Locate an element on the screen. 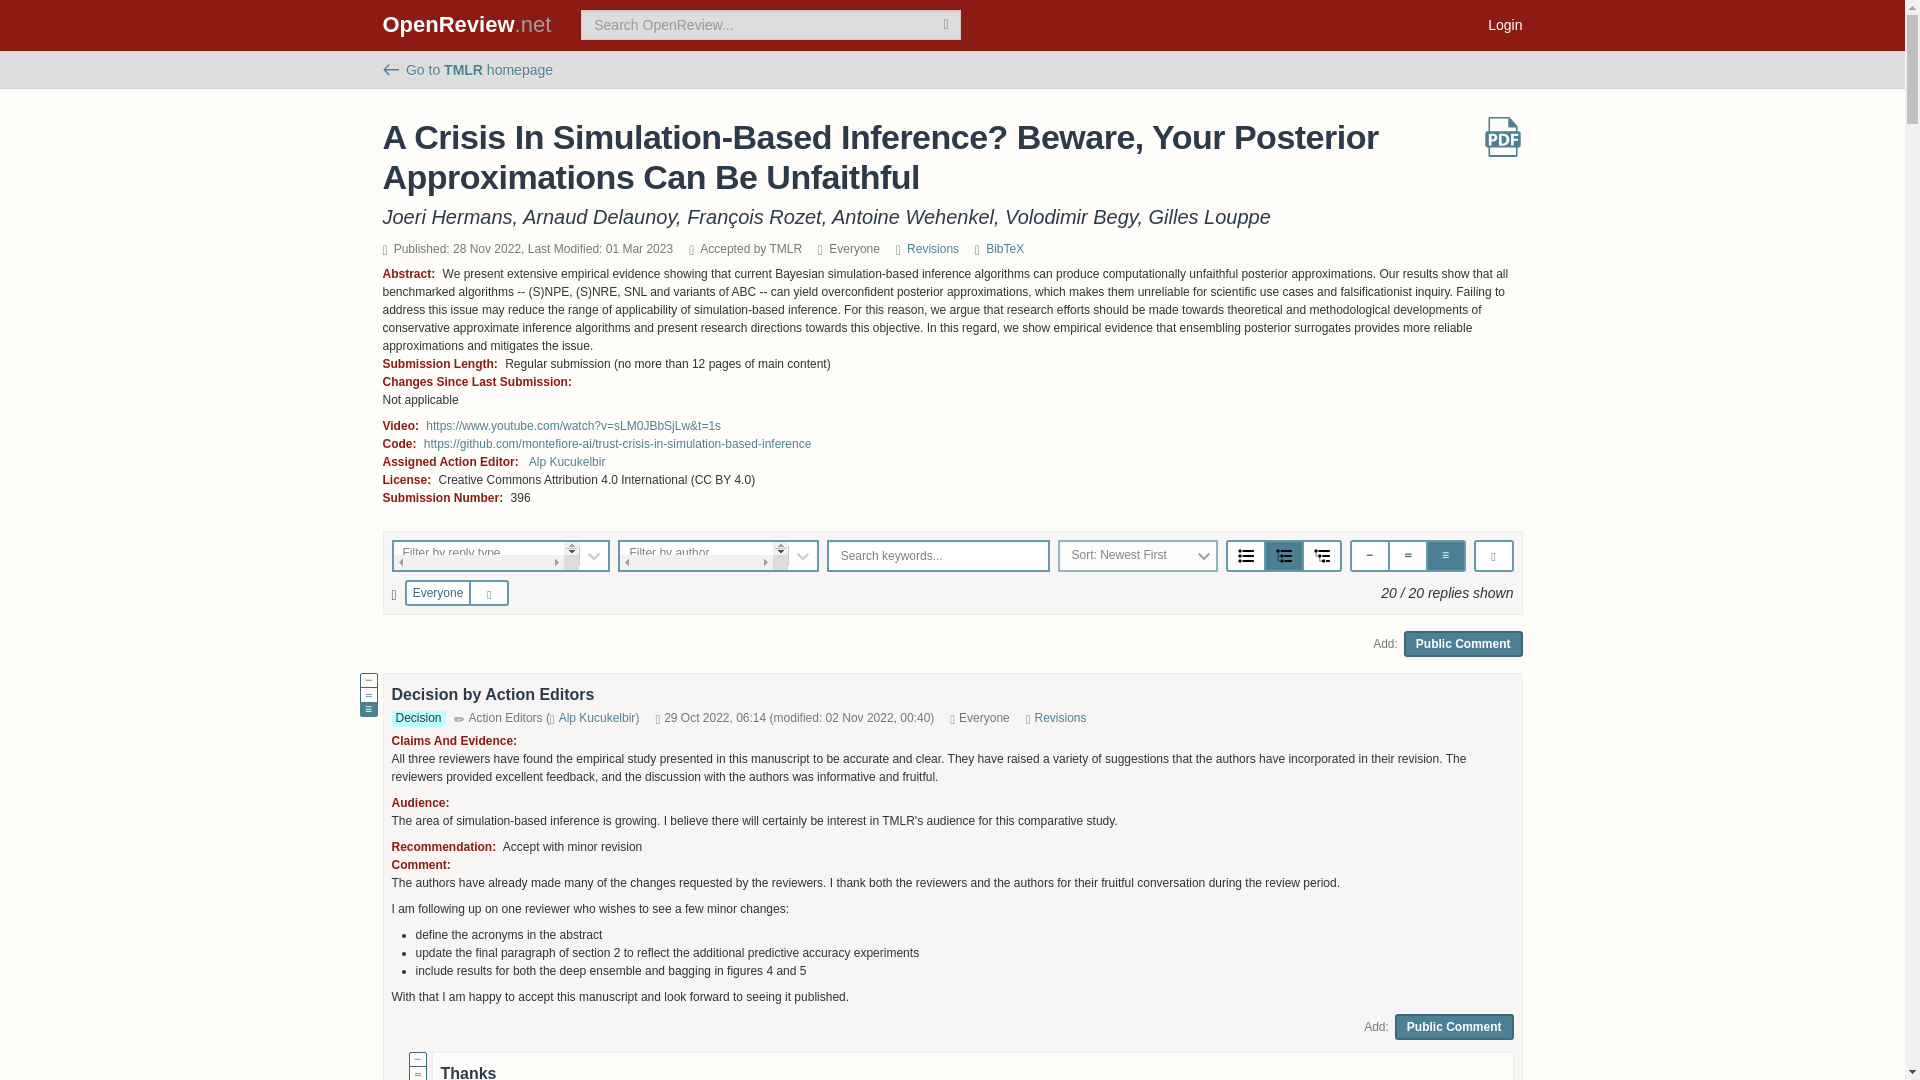 This screenshot has width=1920, height=1080. Threaded is located at coordinates (1283, 556).